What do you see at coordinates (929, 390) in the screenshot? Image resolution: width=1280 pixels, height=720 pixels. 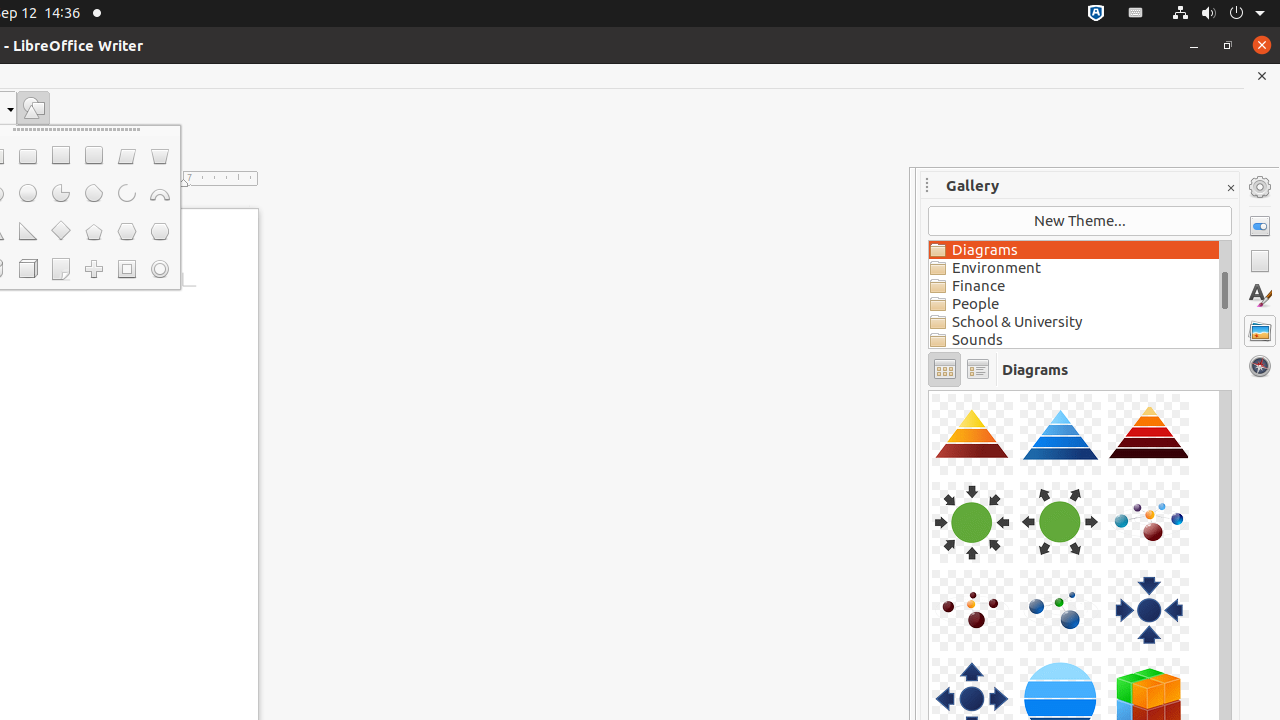 I see `Component-Cube02-LightBlue` at bounding box center [929, 390].